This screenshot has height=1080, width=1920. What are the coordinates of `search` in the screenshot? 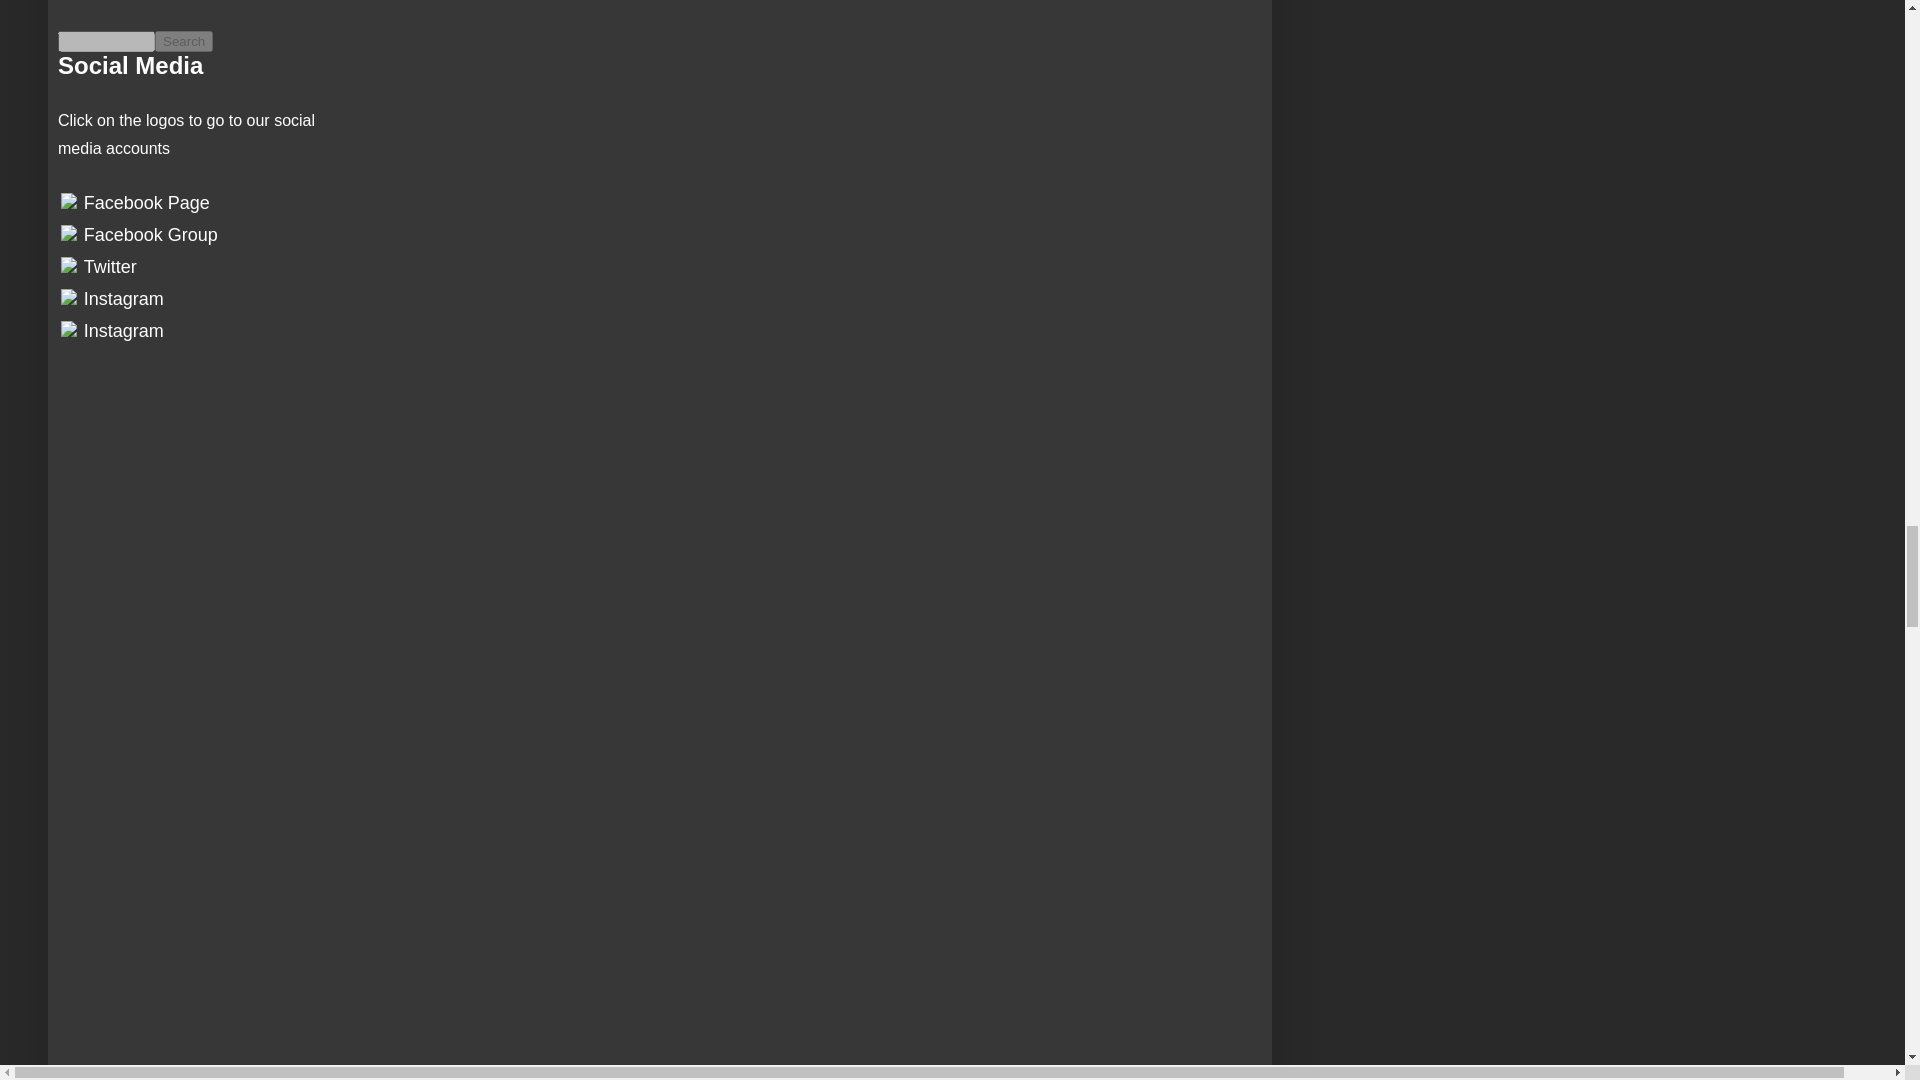 It's located at (106, 41).